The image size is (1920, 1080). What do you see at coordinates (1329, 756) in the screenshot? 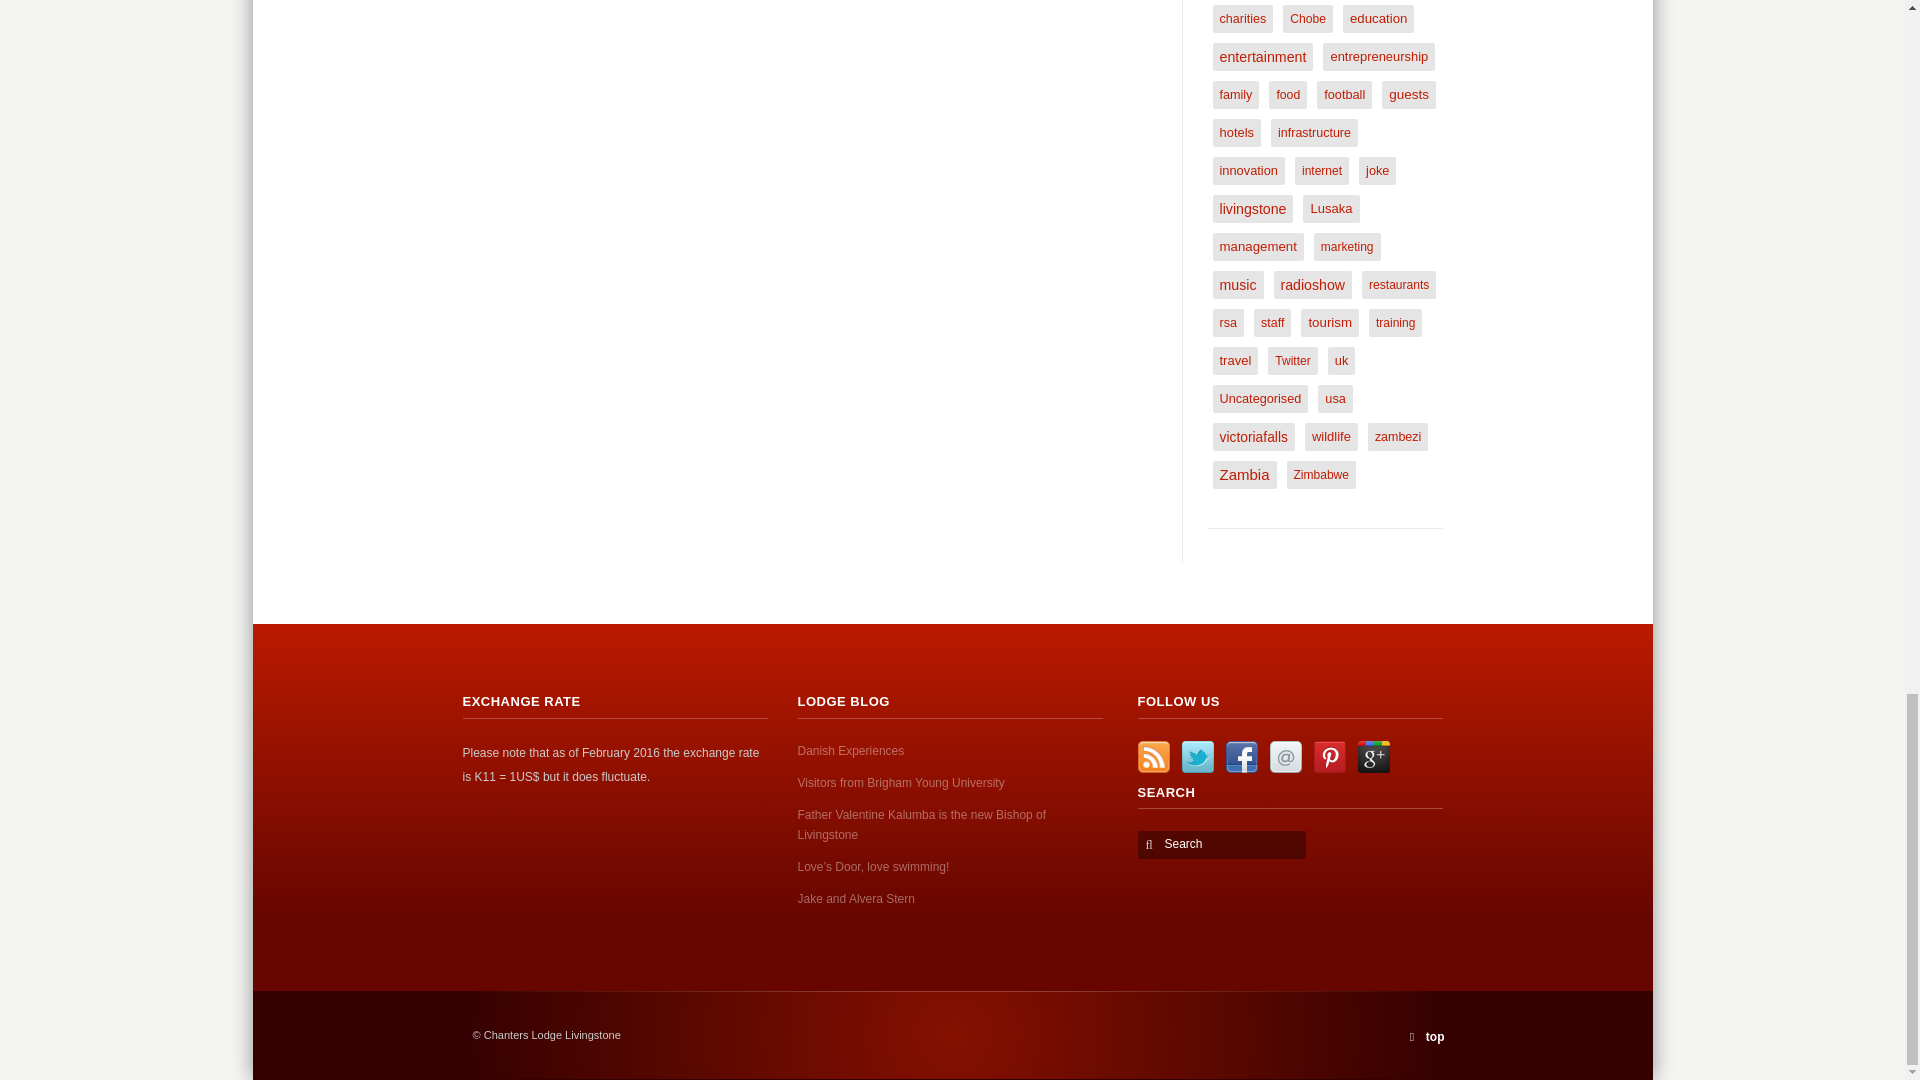
I see `Pinterest` at bounding box center [1329, 756].